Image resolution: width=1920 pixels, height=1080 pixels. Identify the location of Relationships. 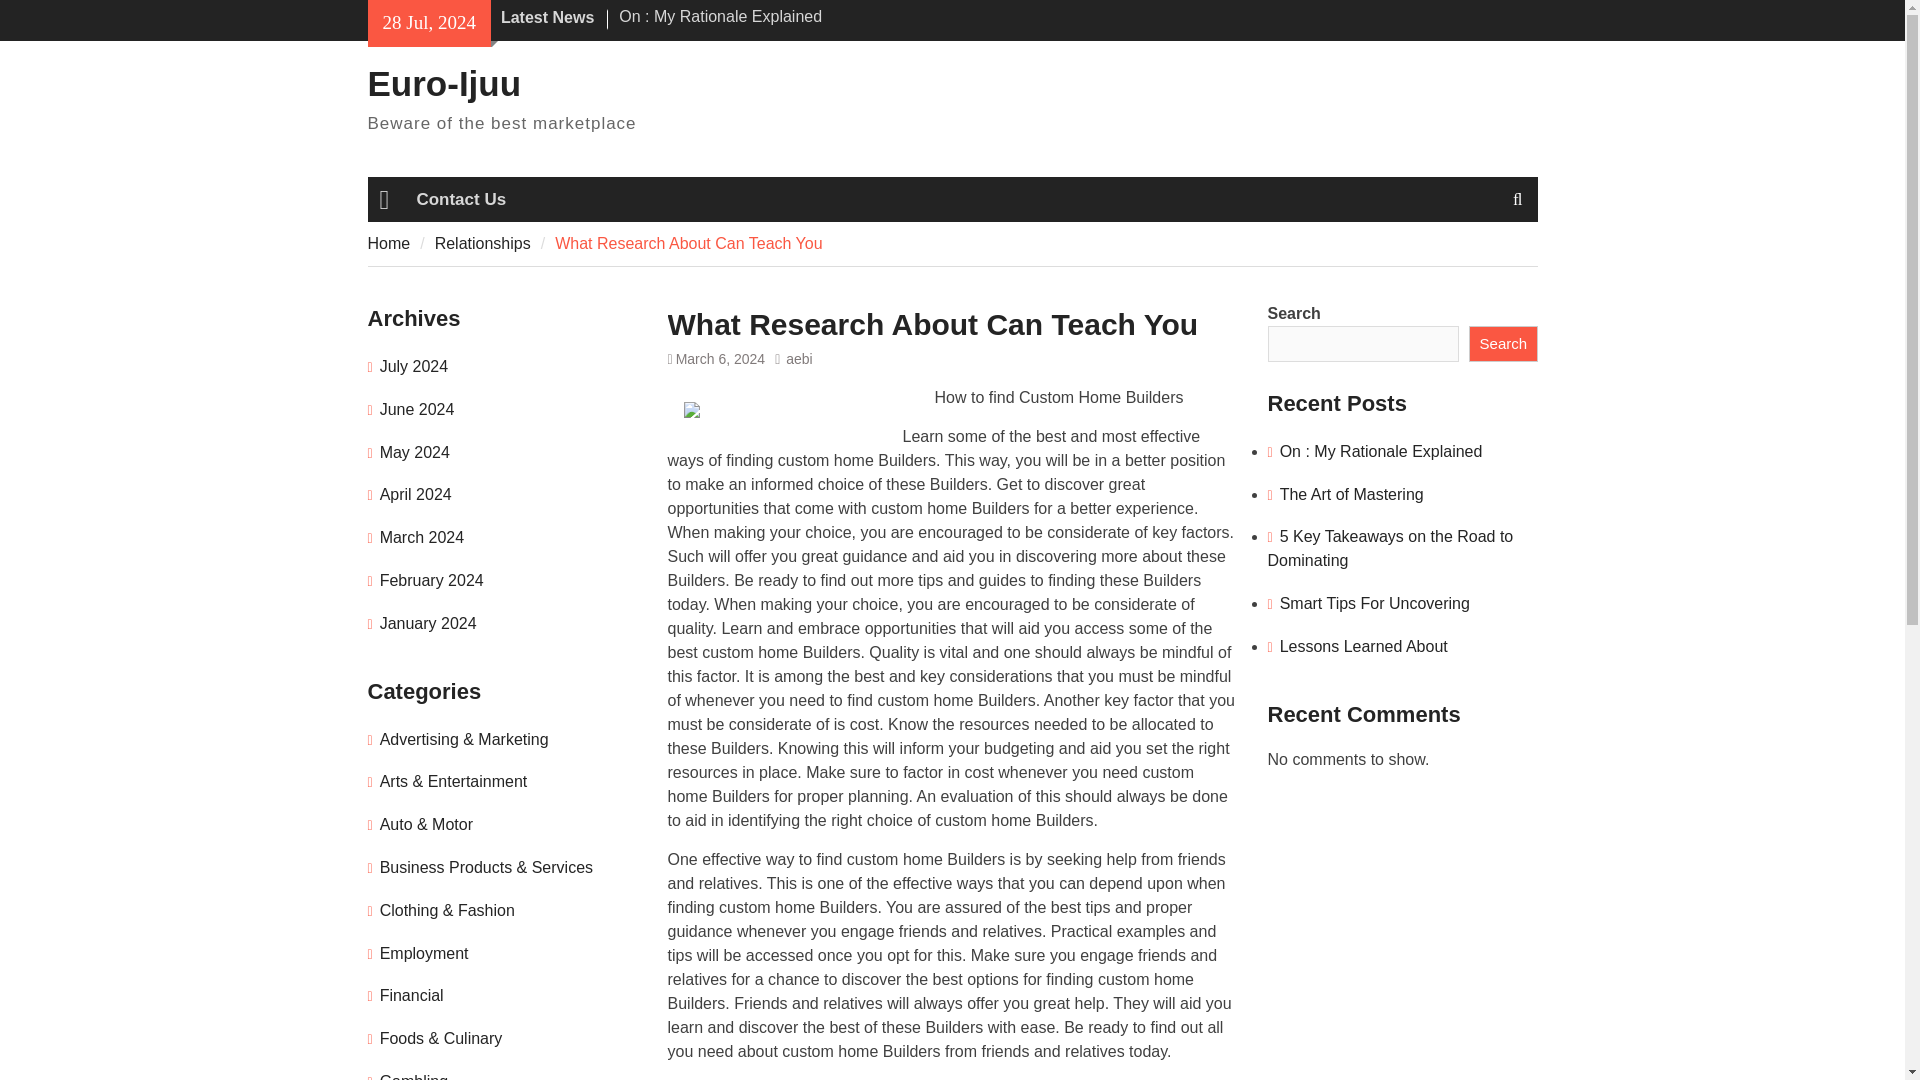
(483, 243).